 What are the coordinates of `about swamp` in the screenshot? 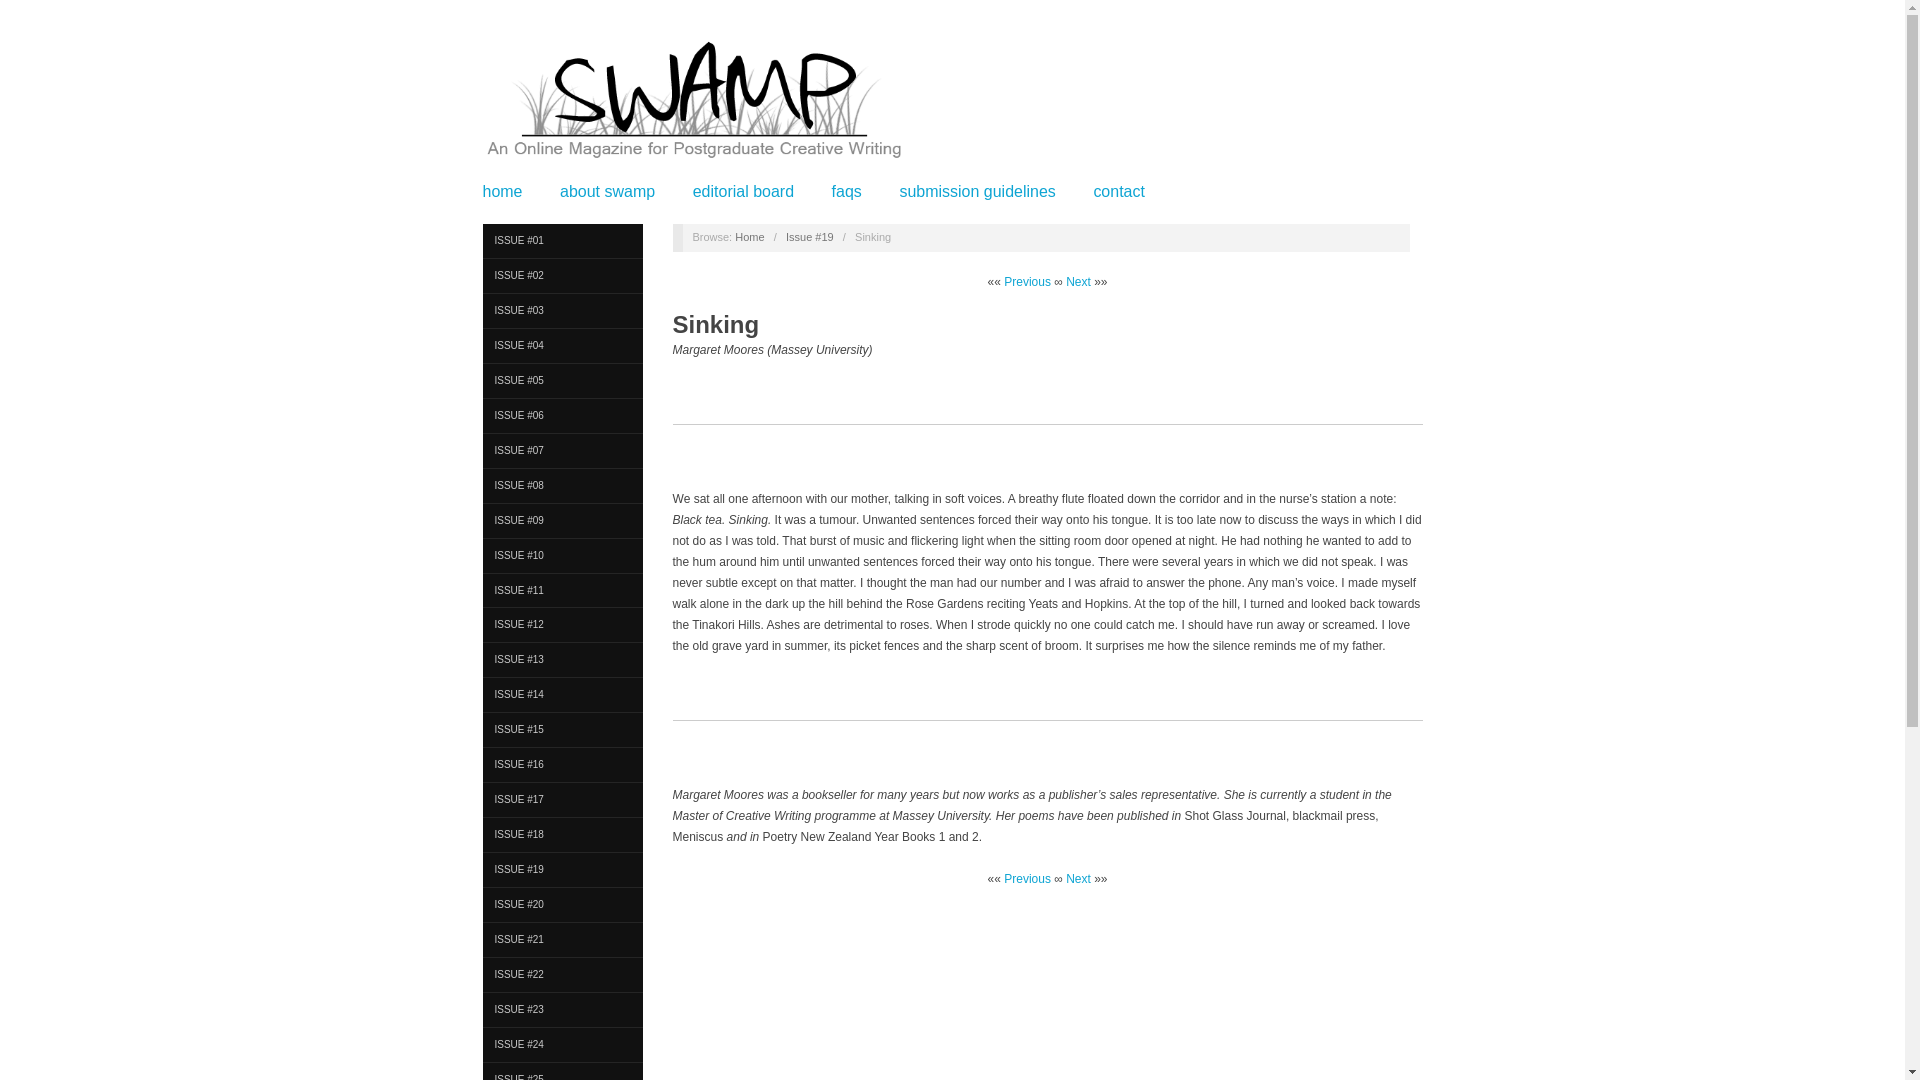 It's located at (607, 191).